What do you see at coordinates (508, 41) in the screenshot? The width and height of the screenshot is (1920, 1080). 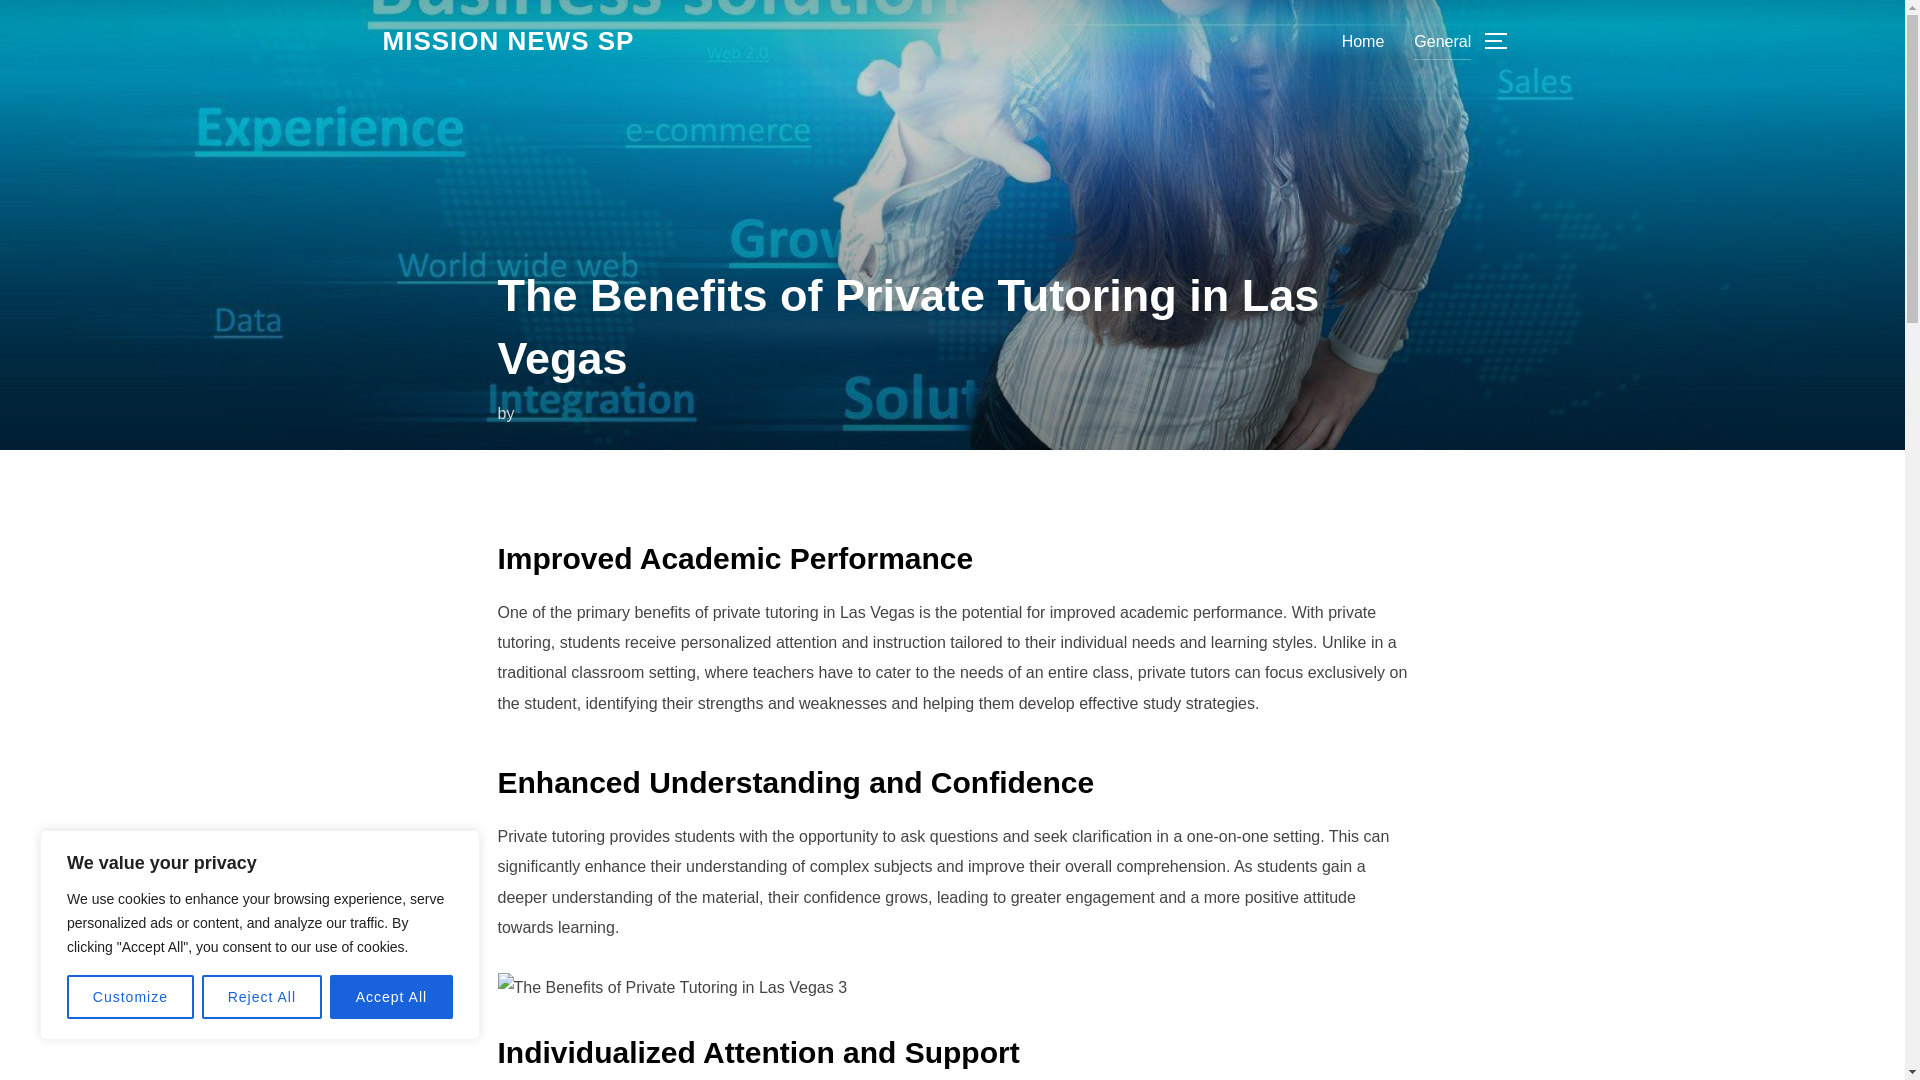 I see `MISSION NEWS SP` at bounding box center [508, 41].